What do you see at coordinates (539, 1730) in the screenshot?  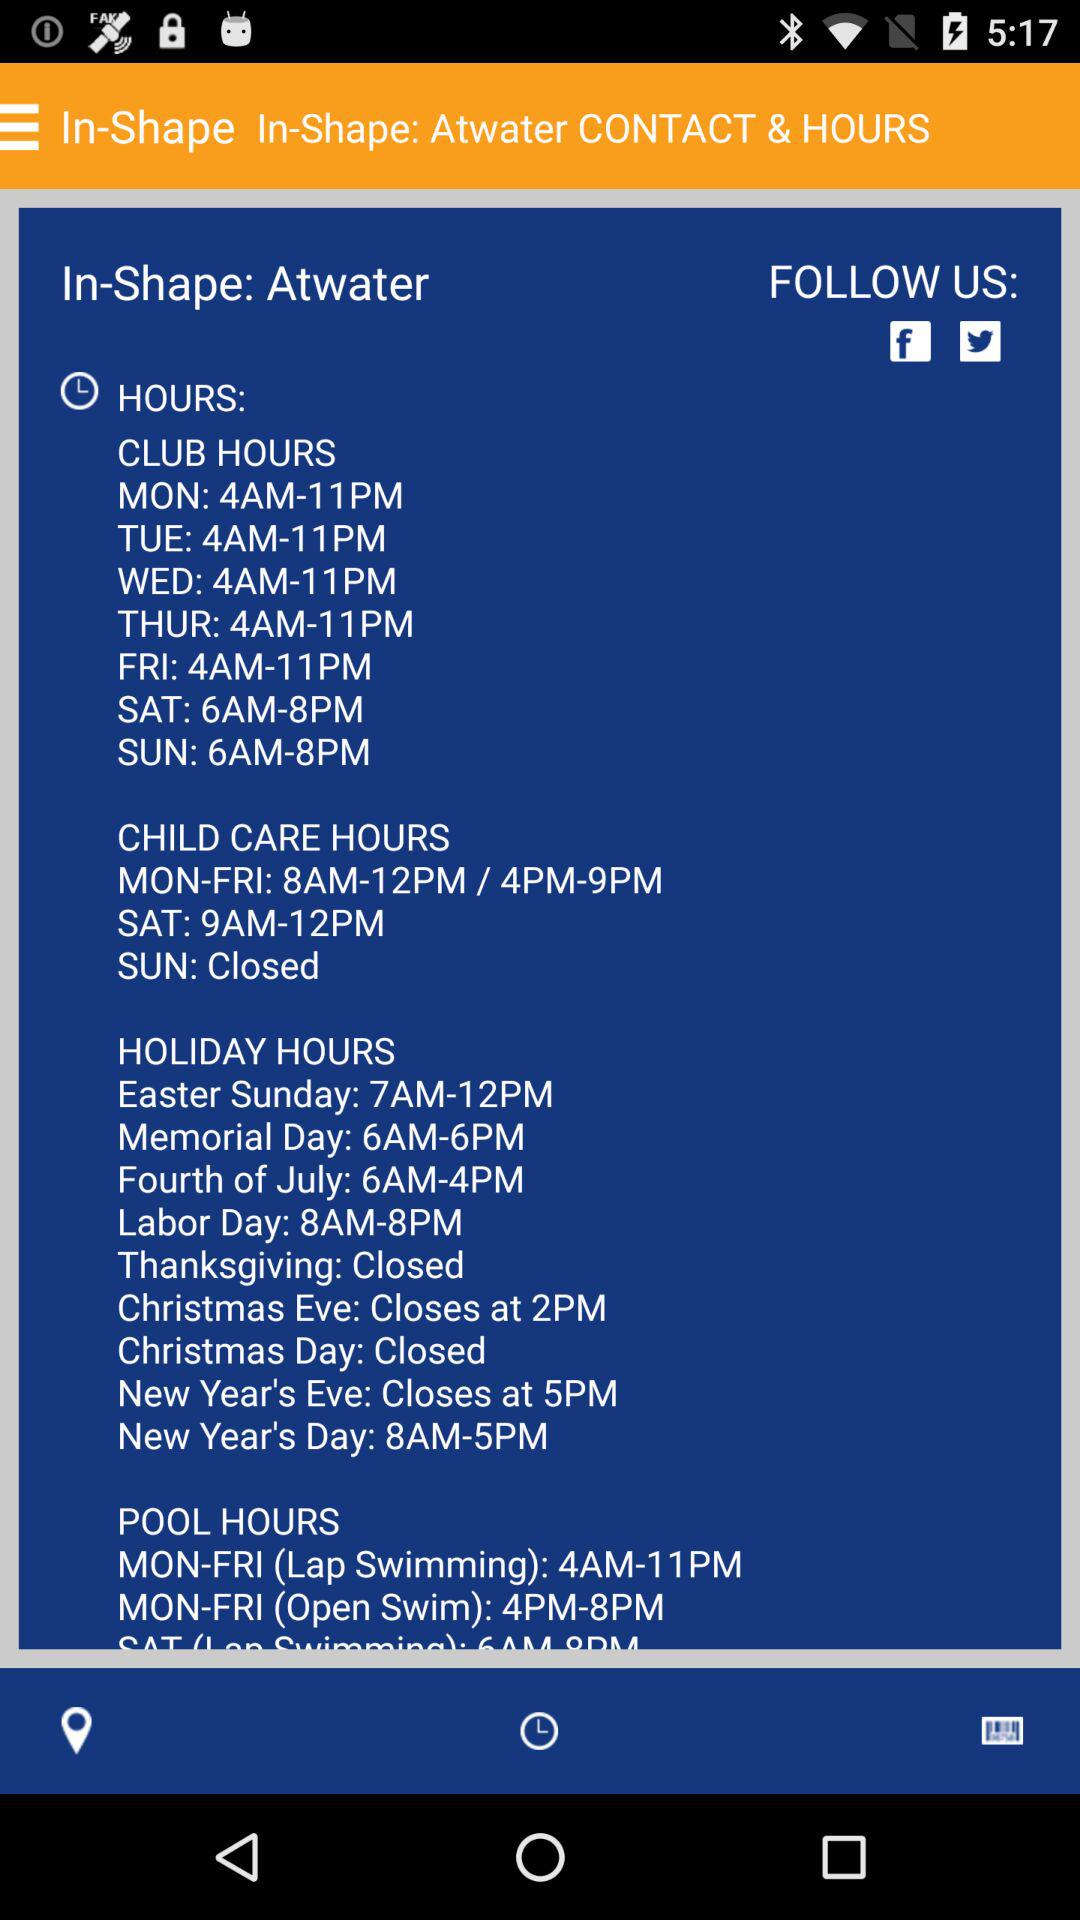 I see `click item at the bottom` at bounding box center [539, 1730].